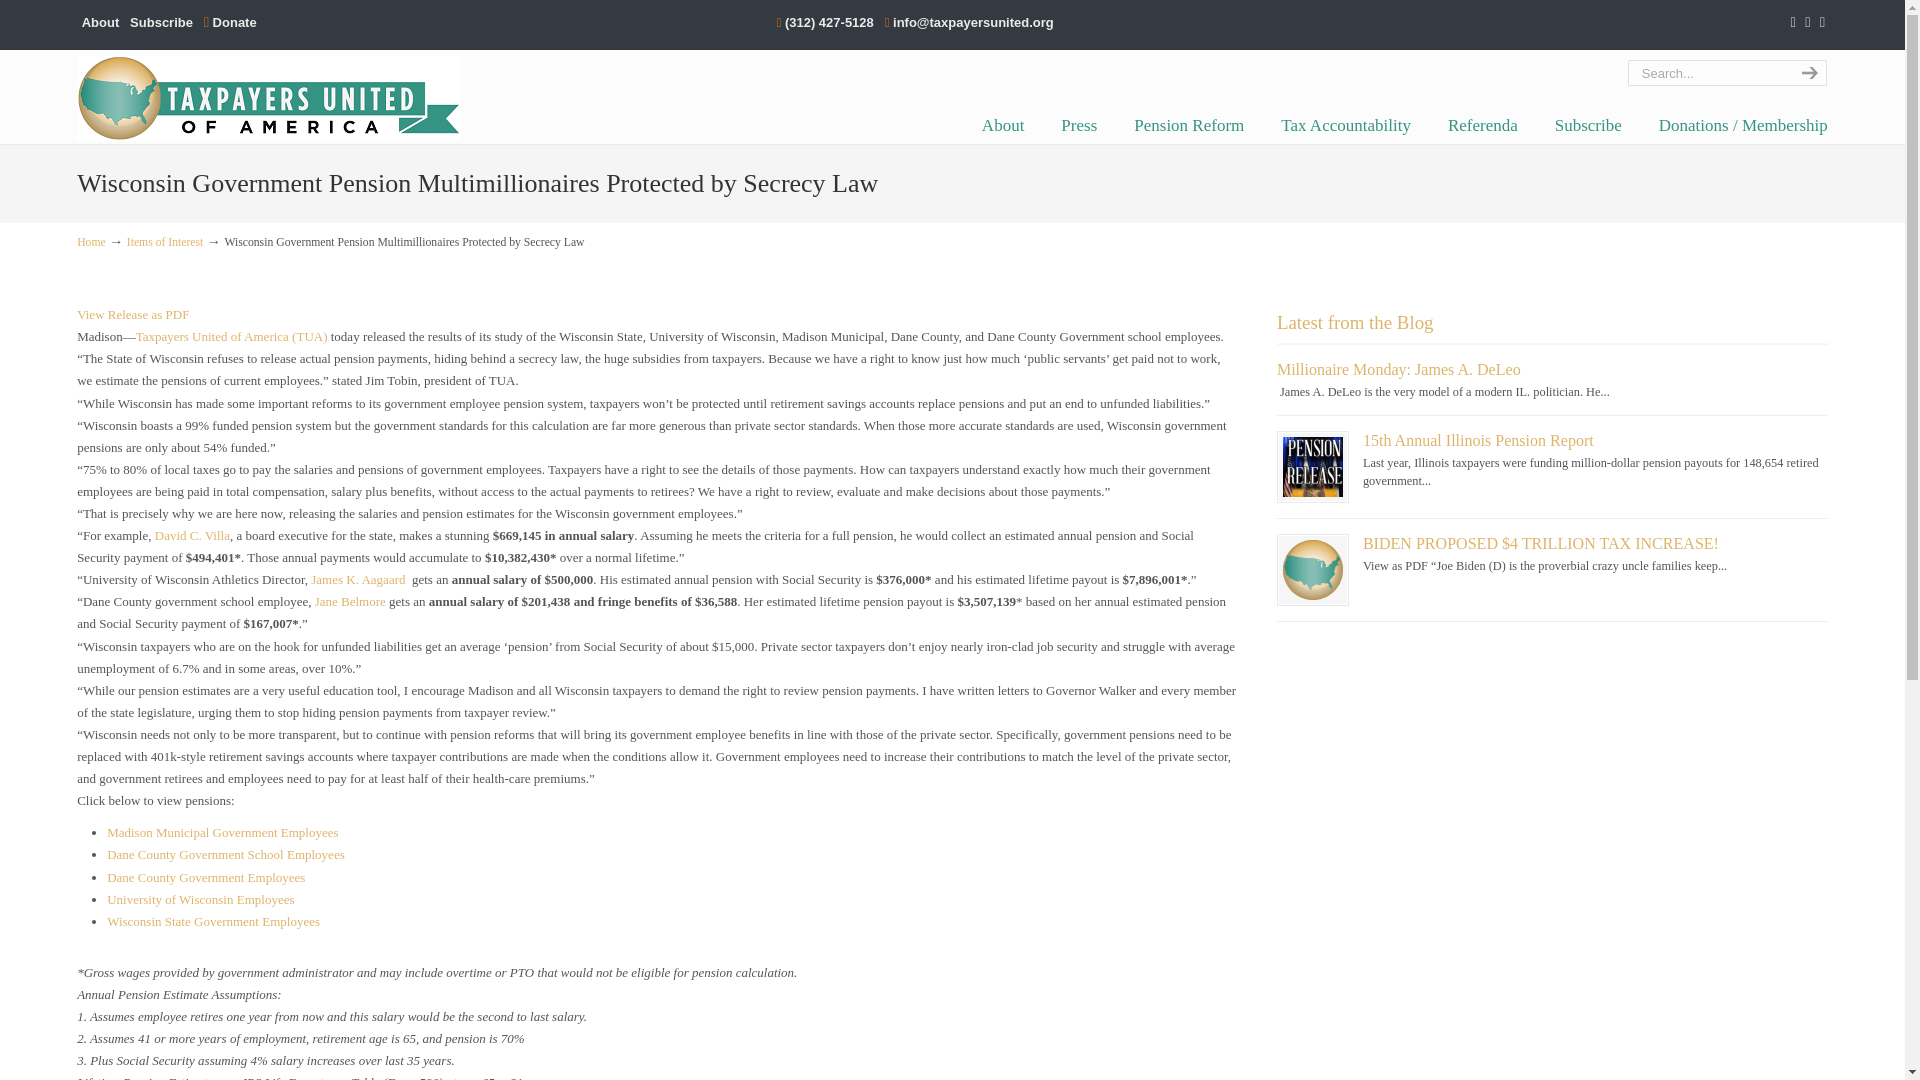 This screenshot has height=1080, width=1920. Describe the element at coordinates (1078, 125) in the screenshot. I see `Press` at that location.